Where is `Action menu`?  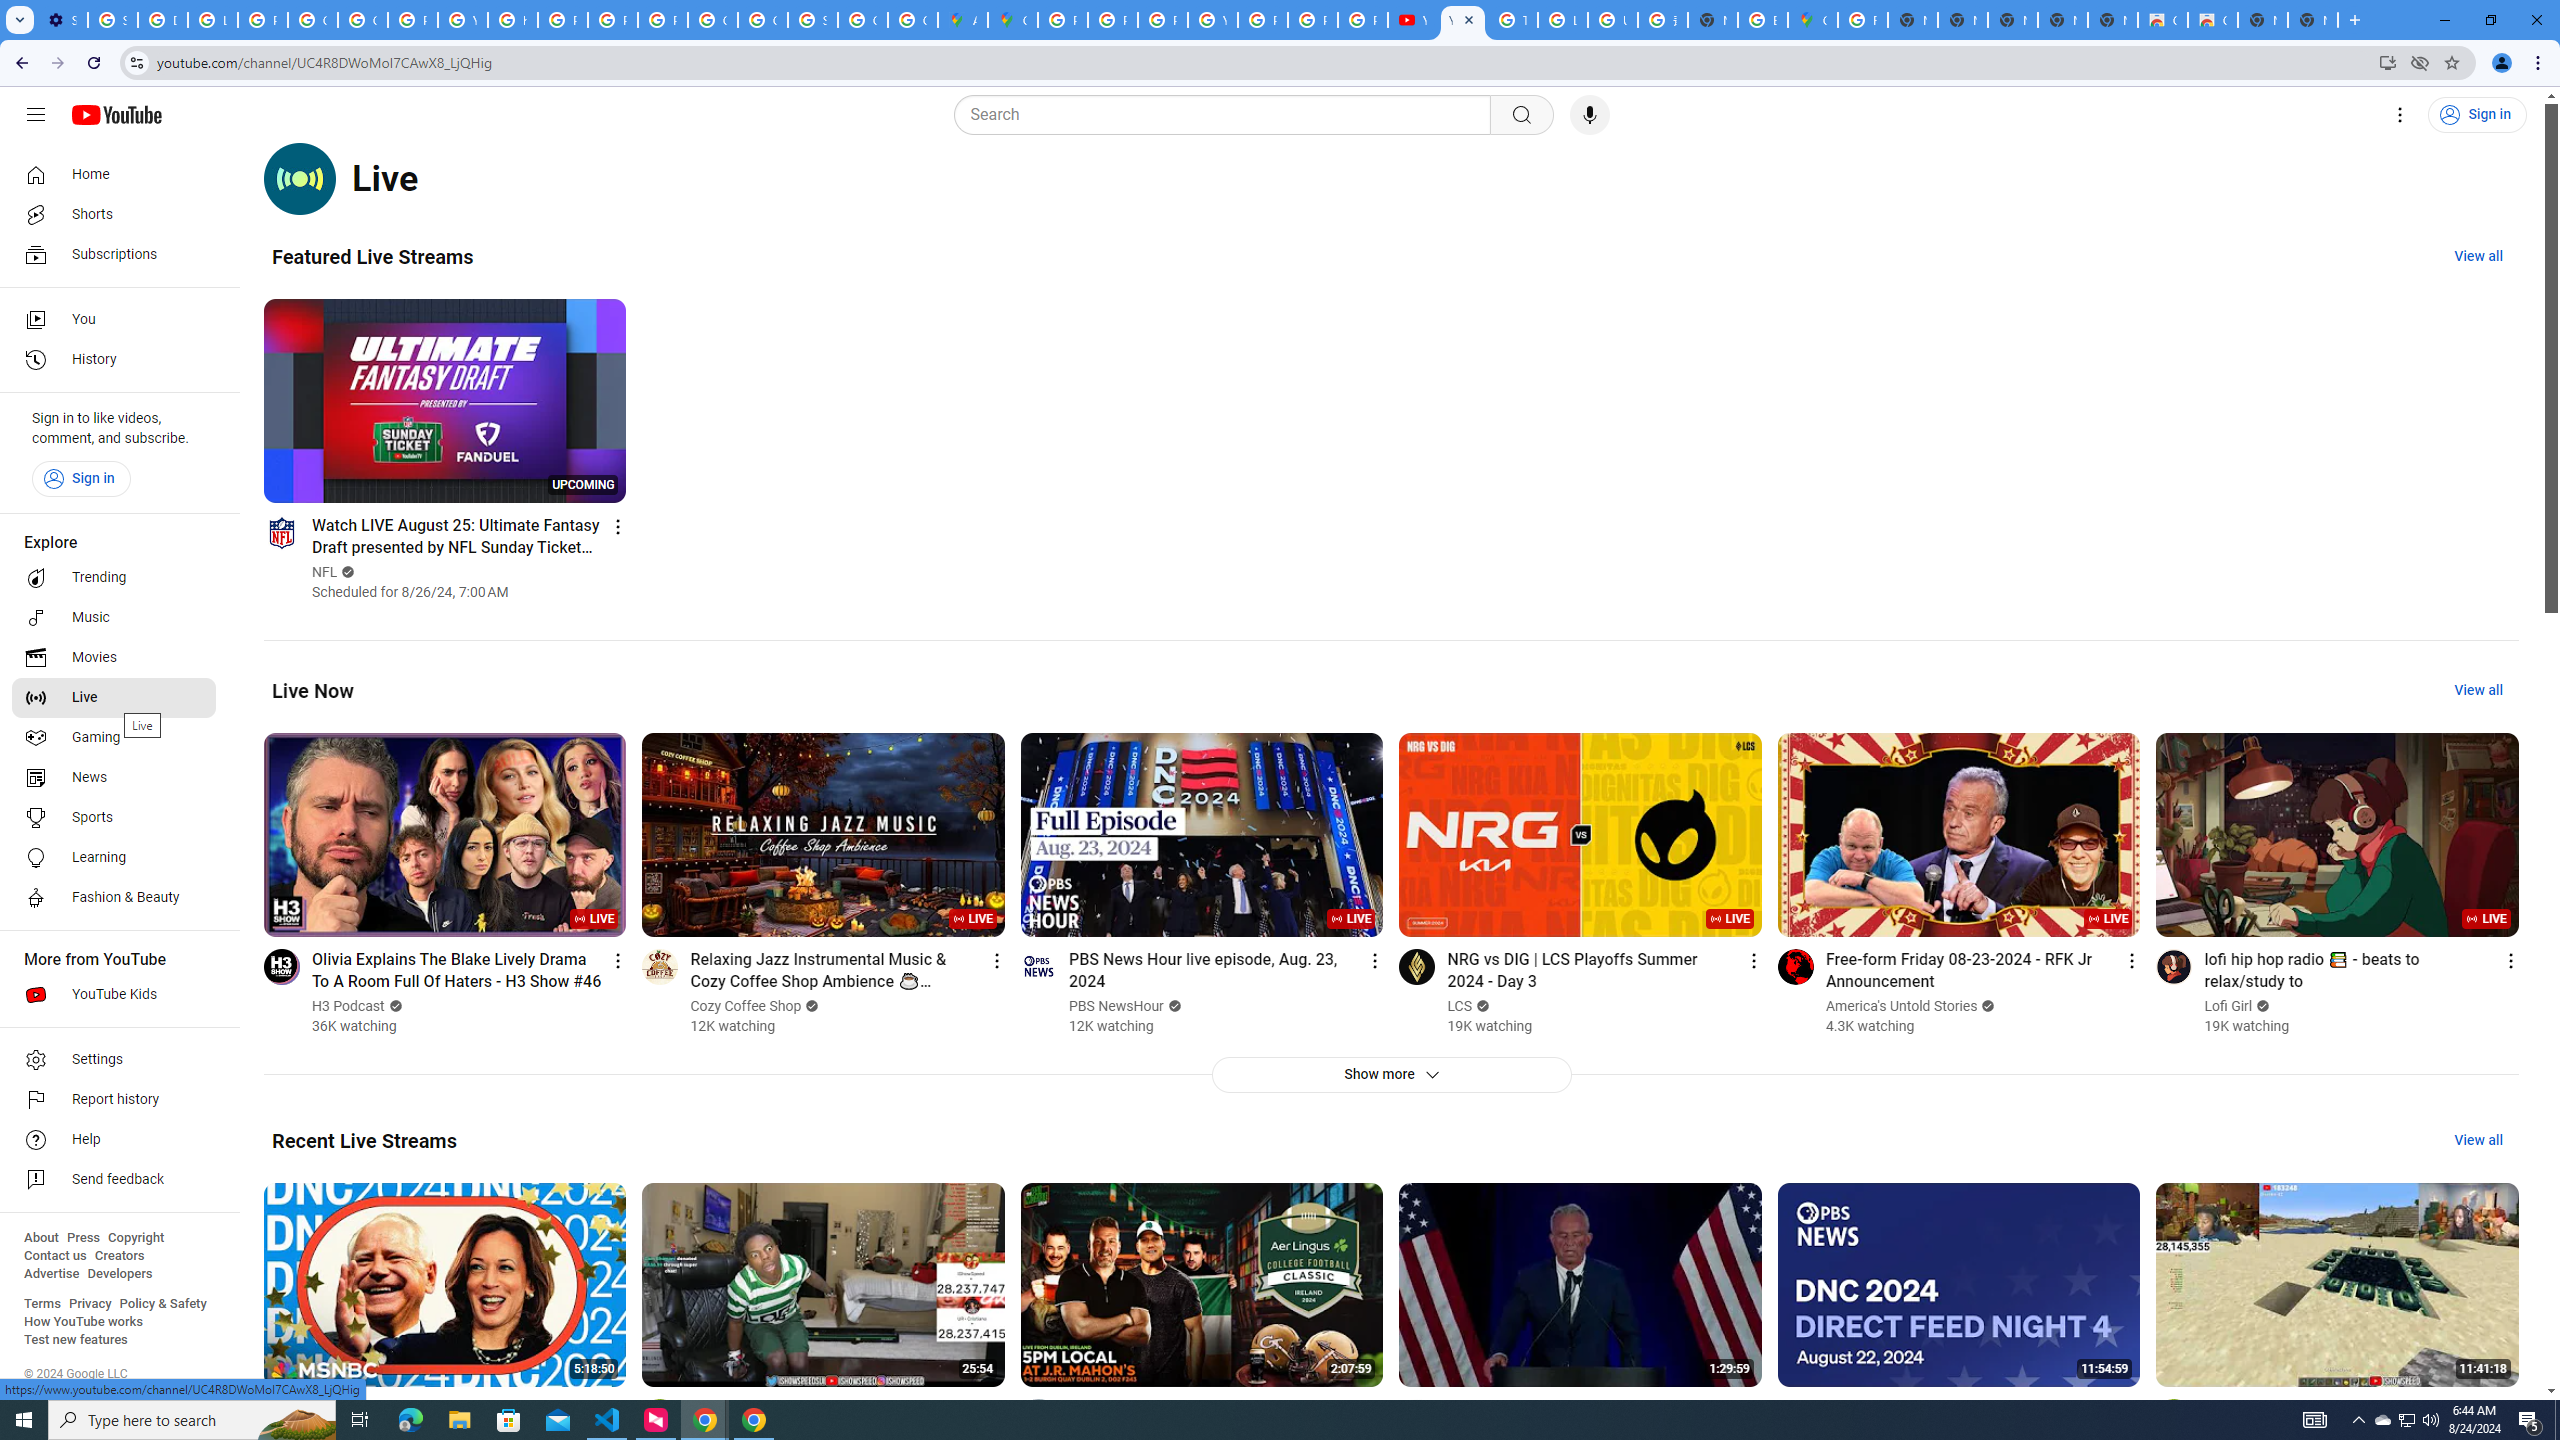 Action menu is located at coordinates (2510, 1410).